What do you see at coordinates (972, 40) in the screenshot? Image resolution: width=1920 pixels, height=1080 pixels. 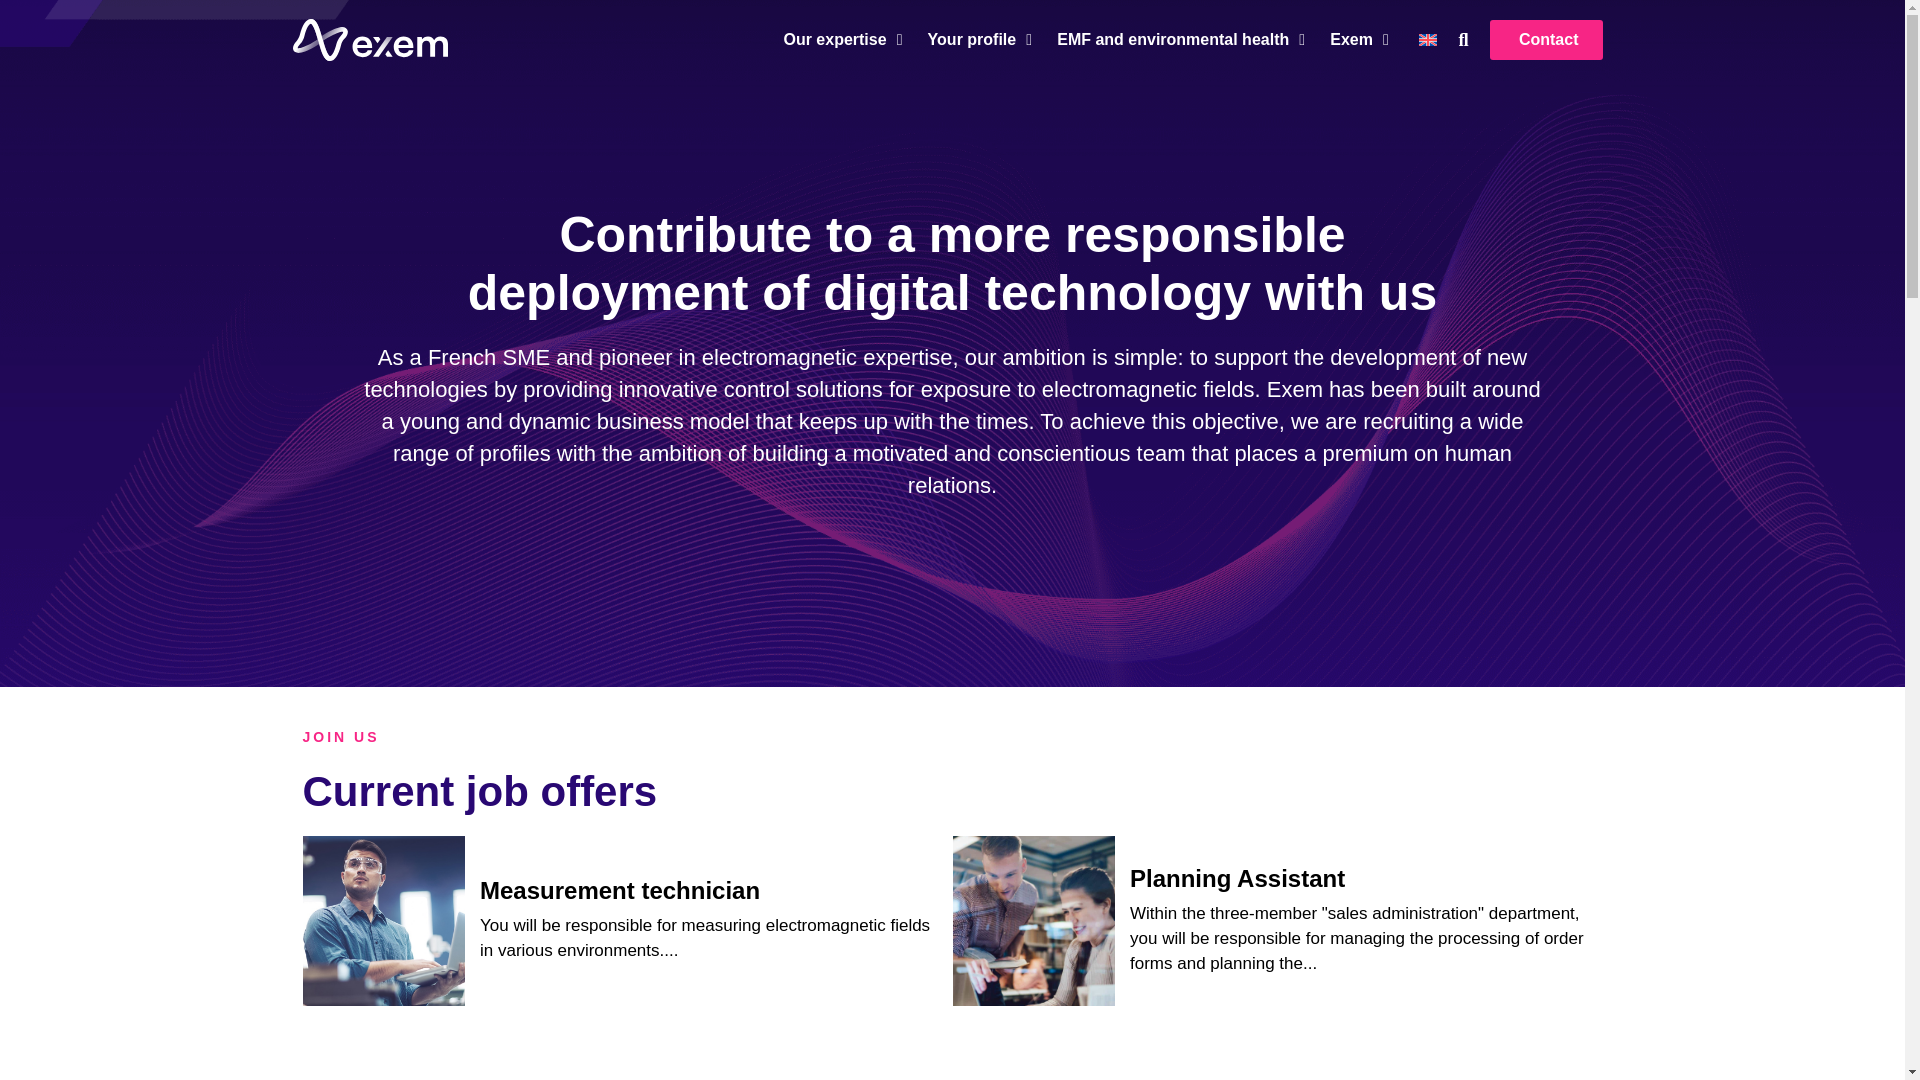 I see `Your profile` at bounding box center [972, 40].